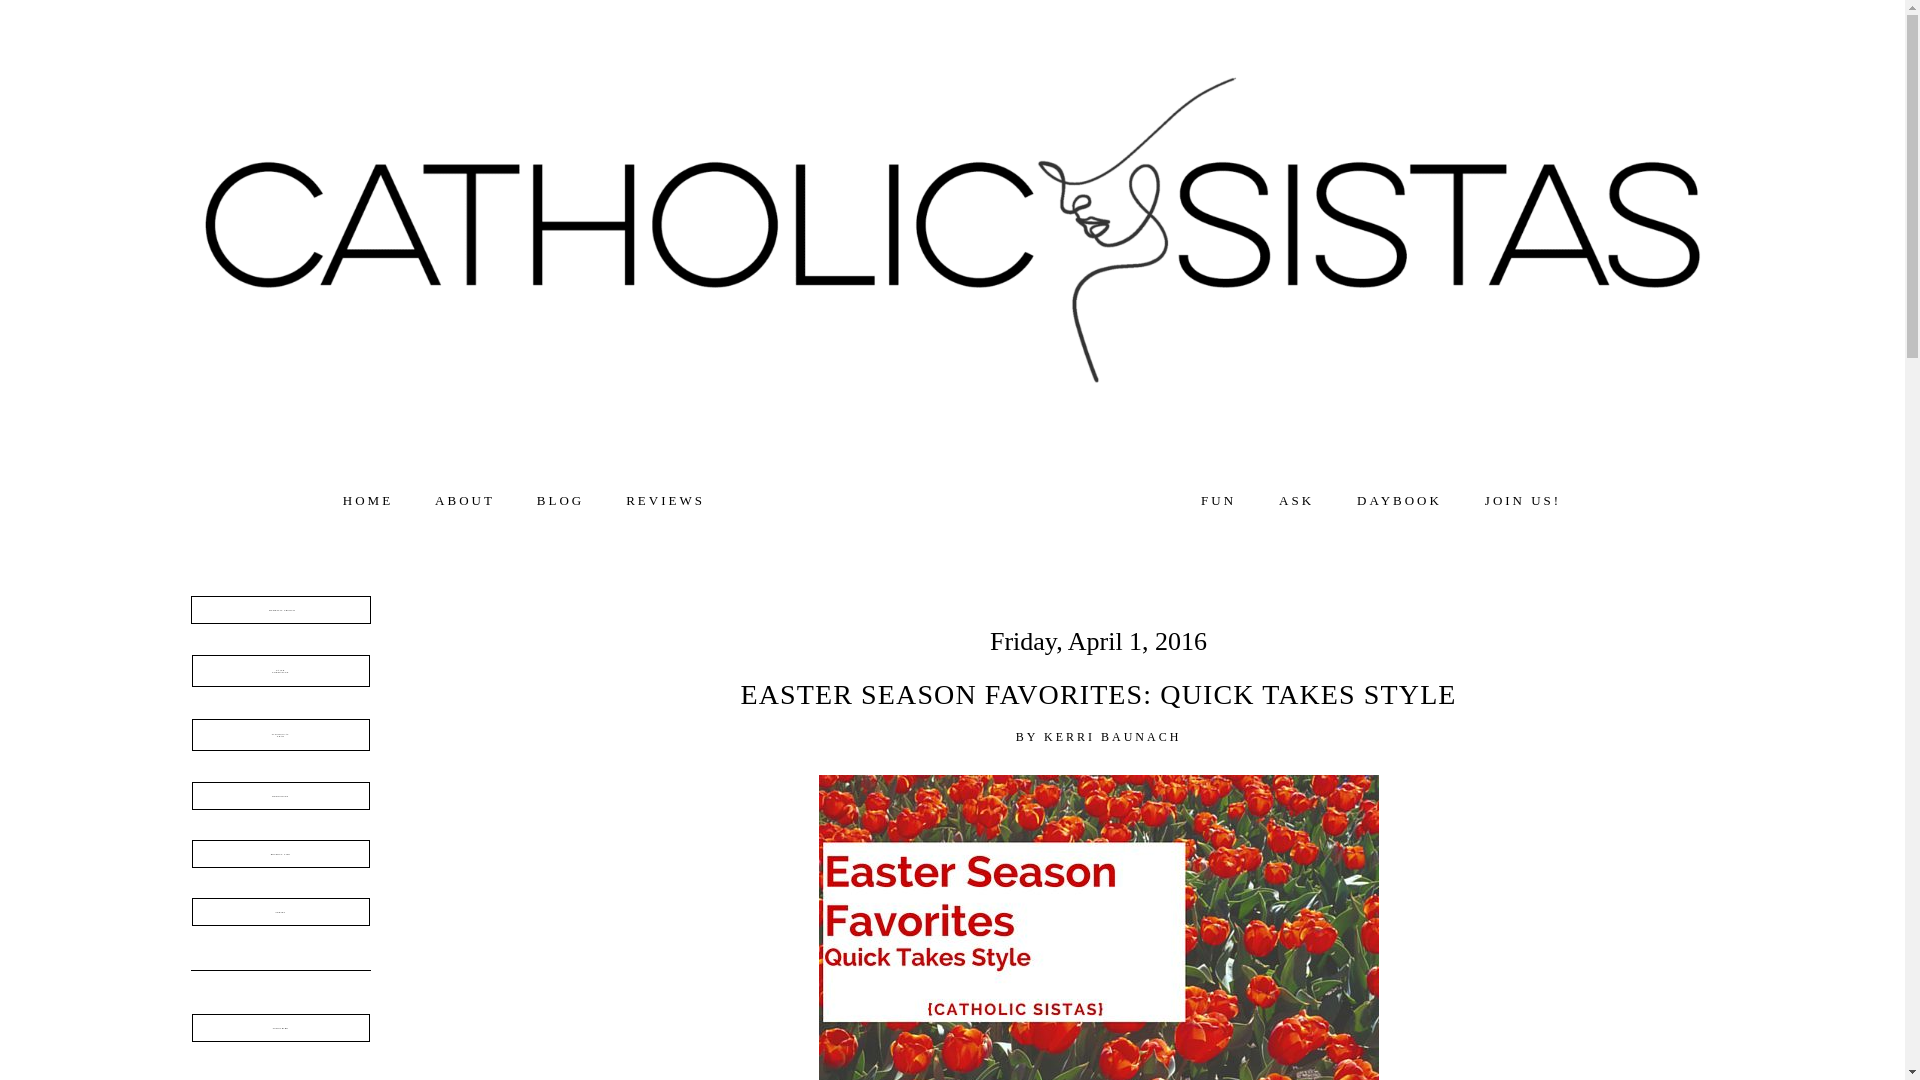  Describe the element at coordinates (368, 500) in the screenshot. I see `HOME` at that location.